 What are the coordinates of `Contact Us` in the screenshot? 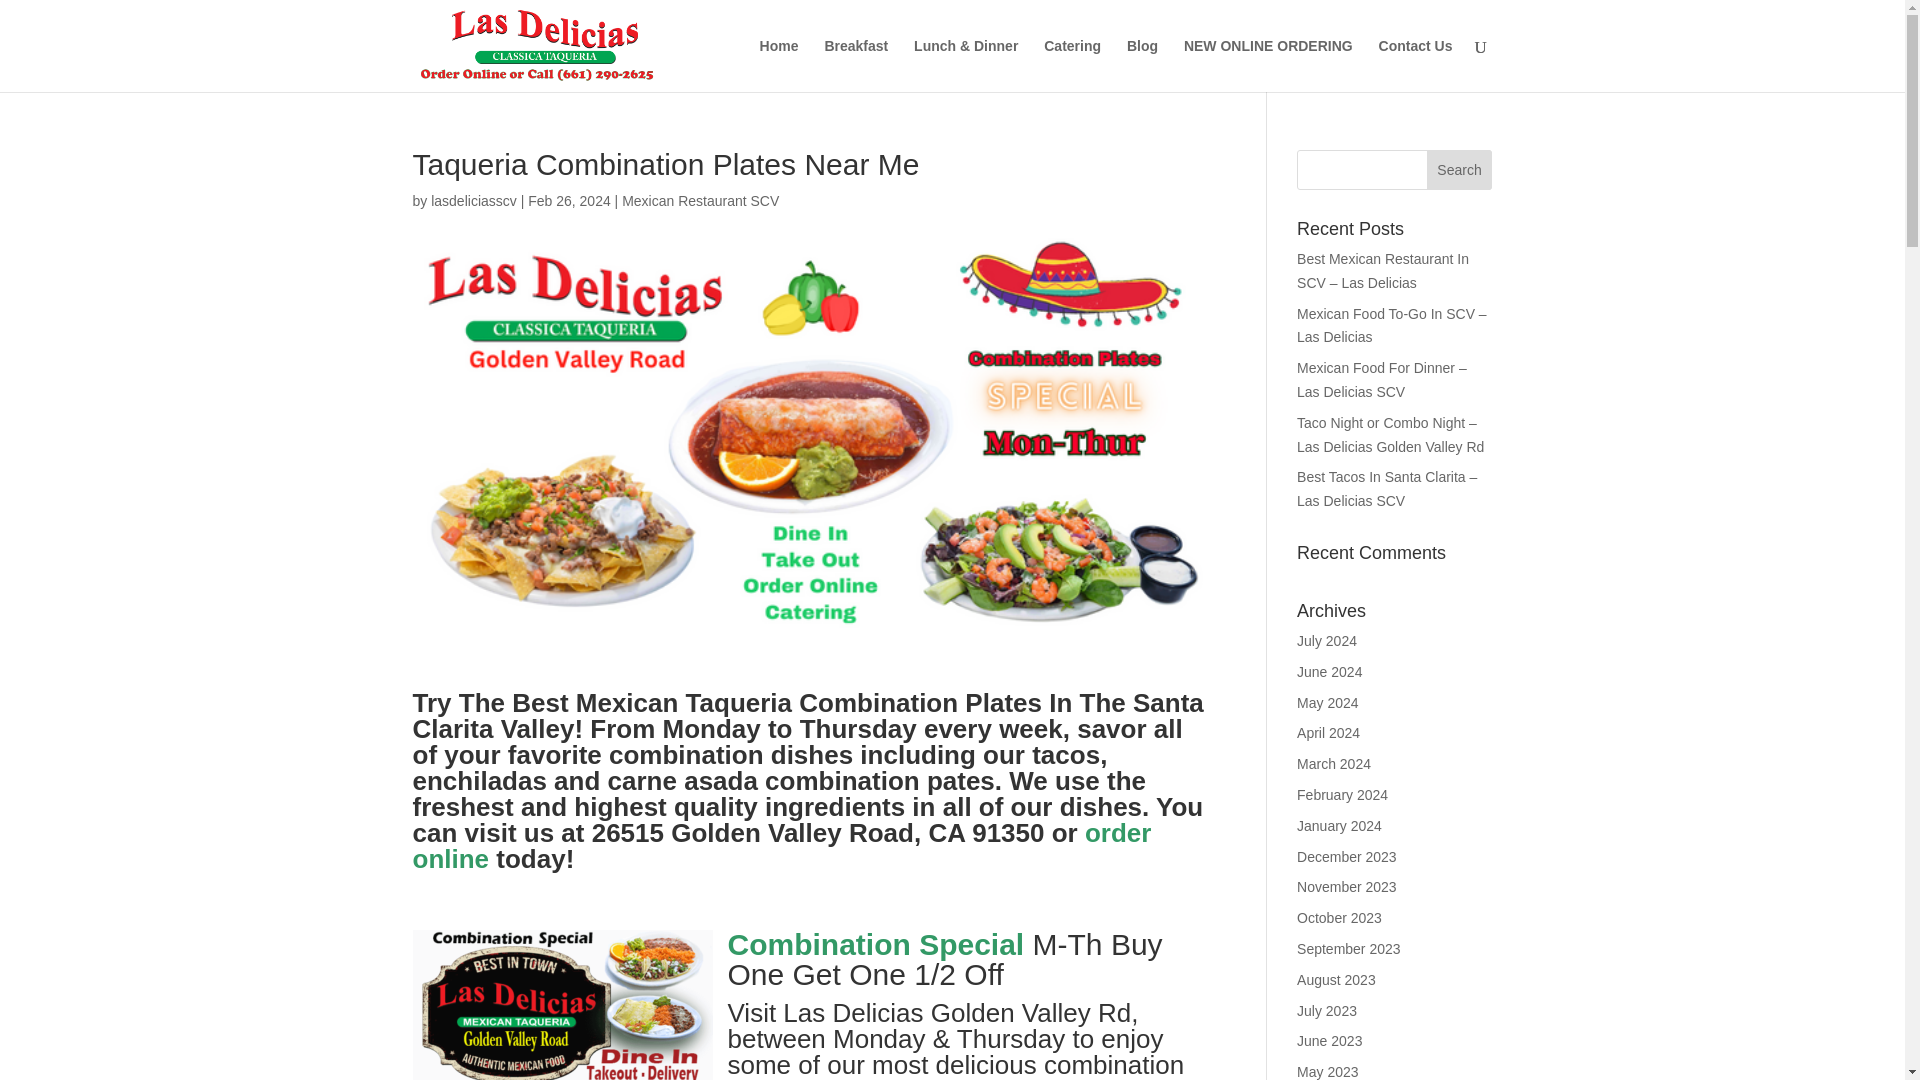 It's located at (1416, 64).